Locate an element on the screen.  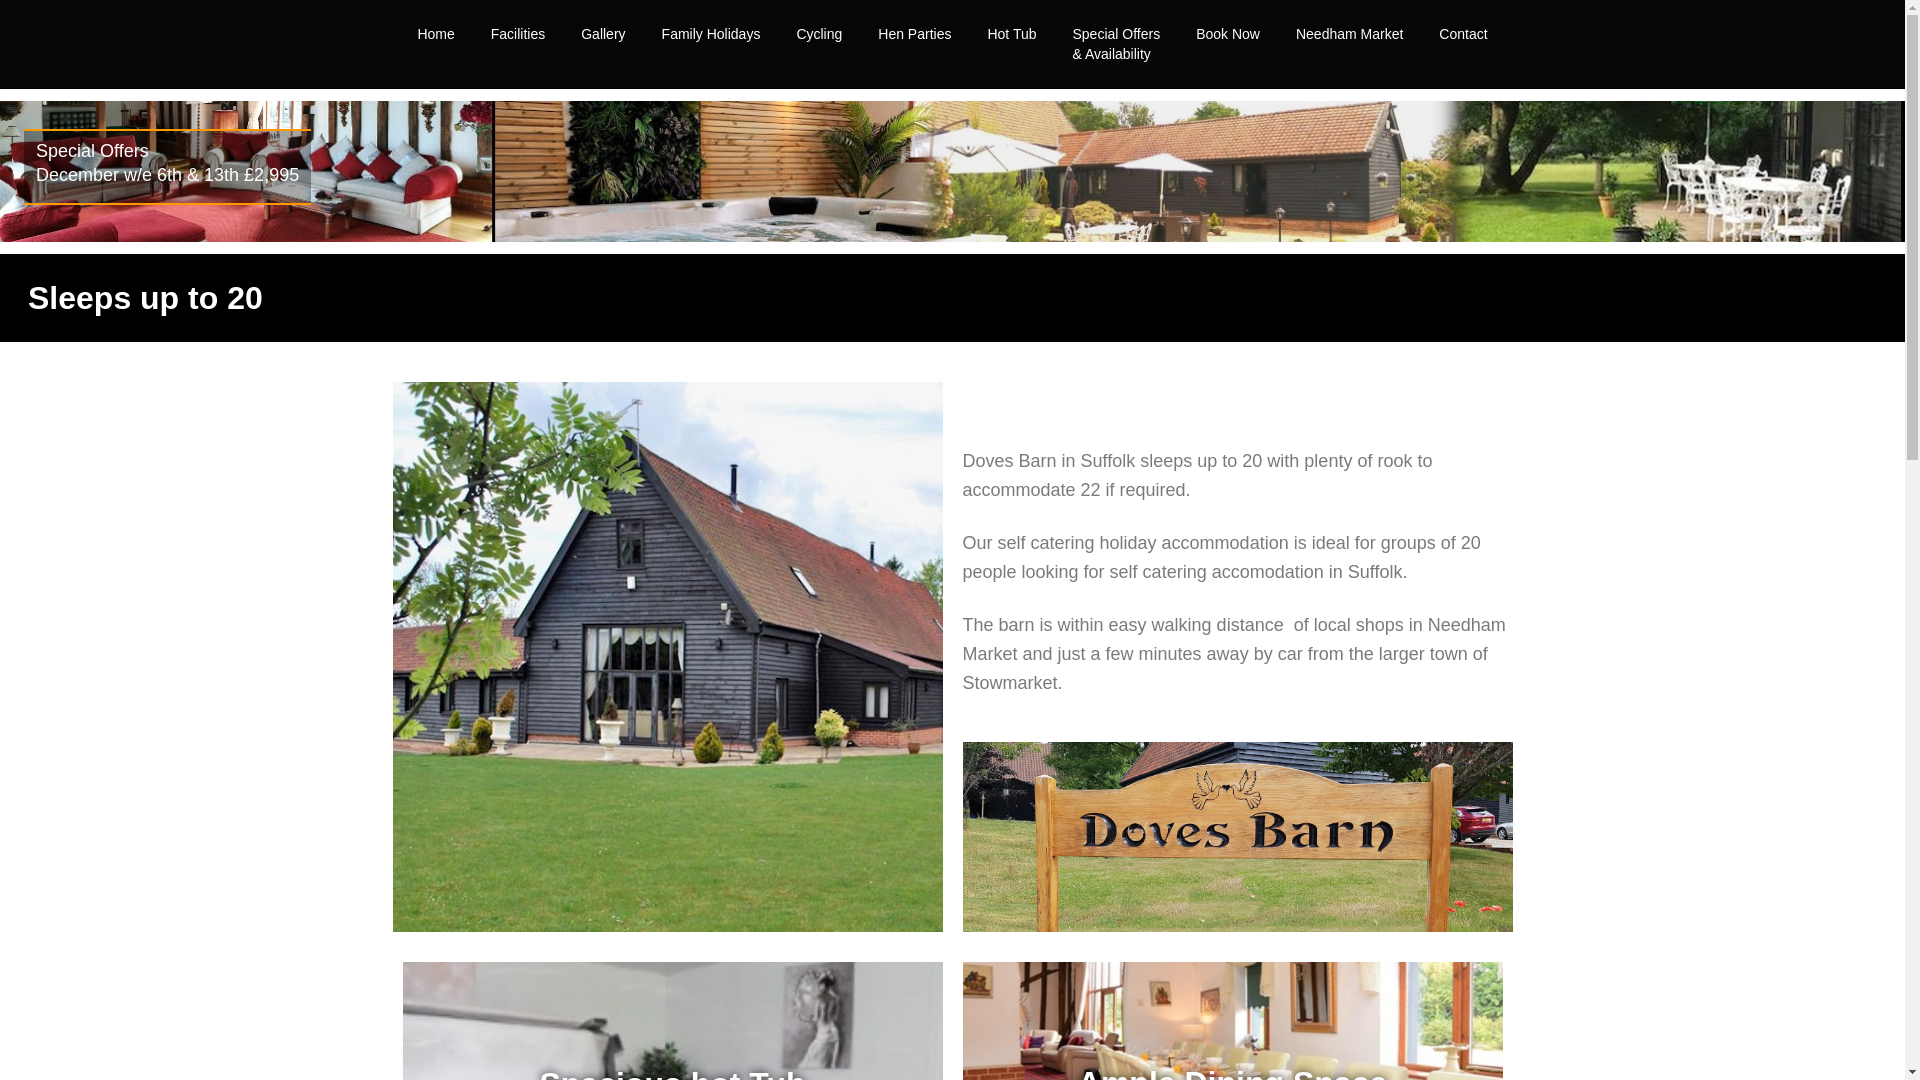
Book Now is located at coordinates (1228, 34).